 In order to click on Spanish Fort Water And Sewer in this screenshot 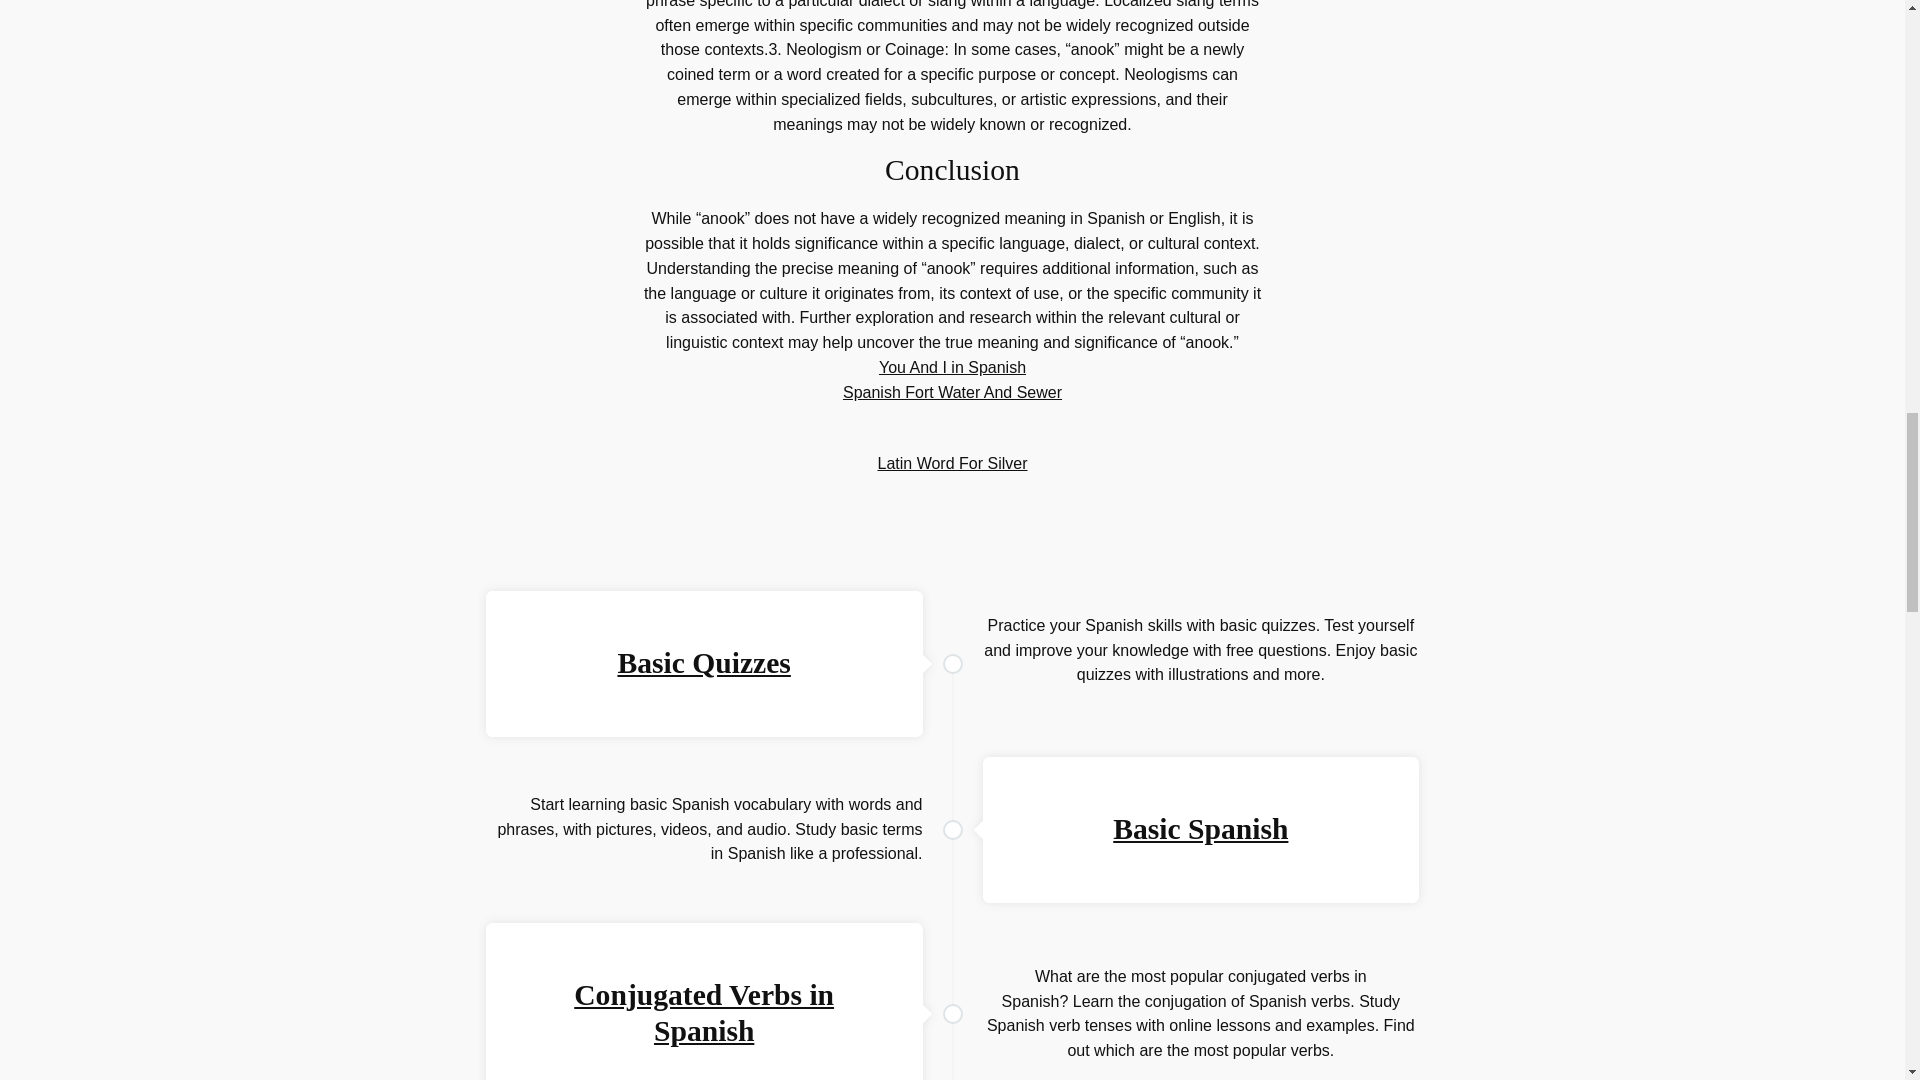, I will do `click(952, 392)`.